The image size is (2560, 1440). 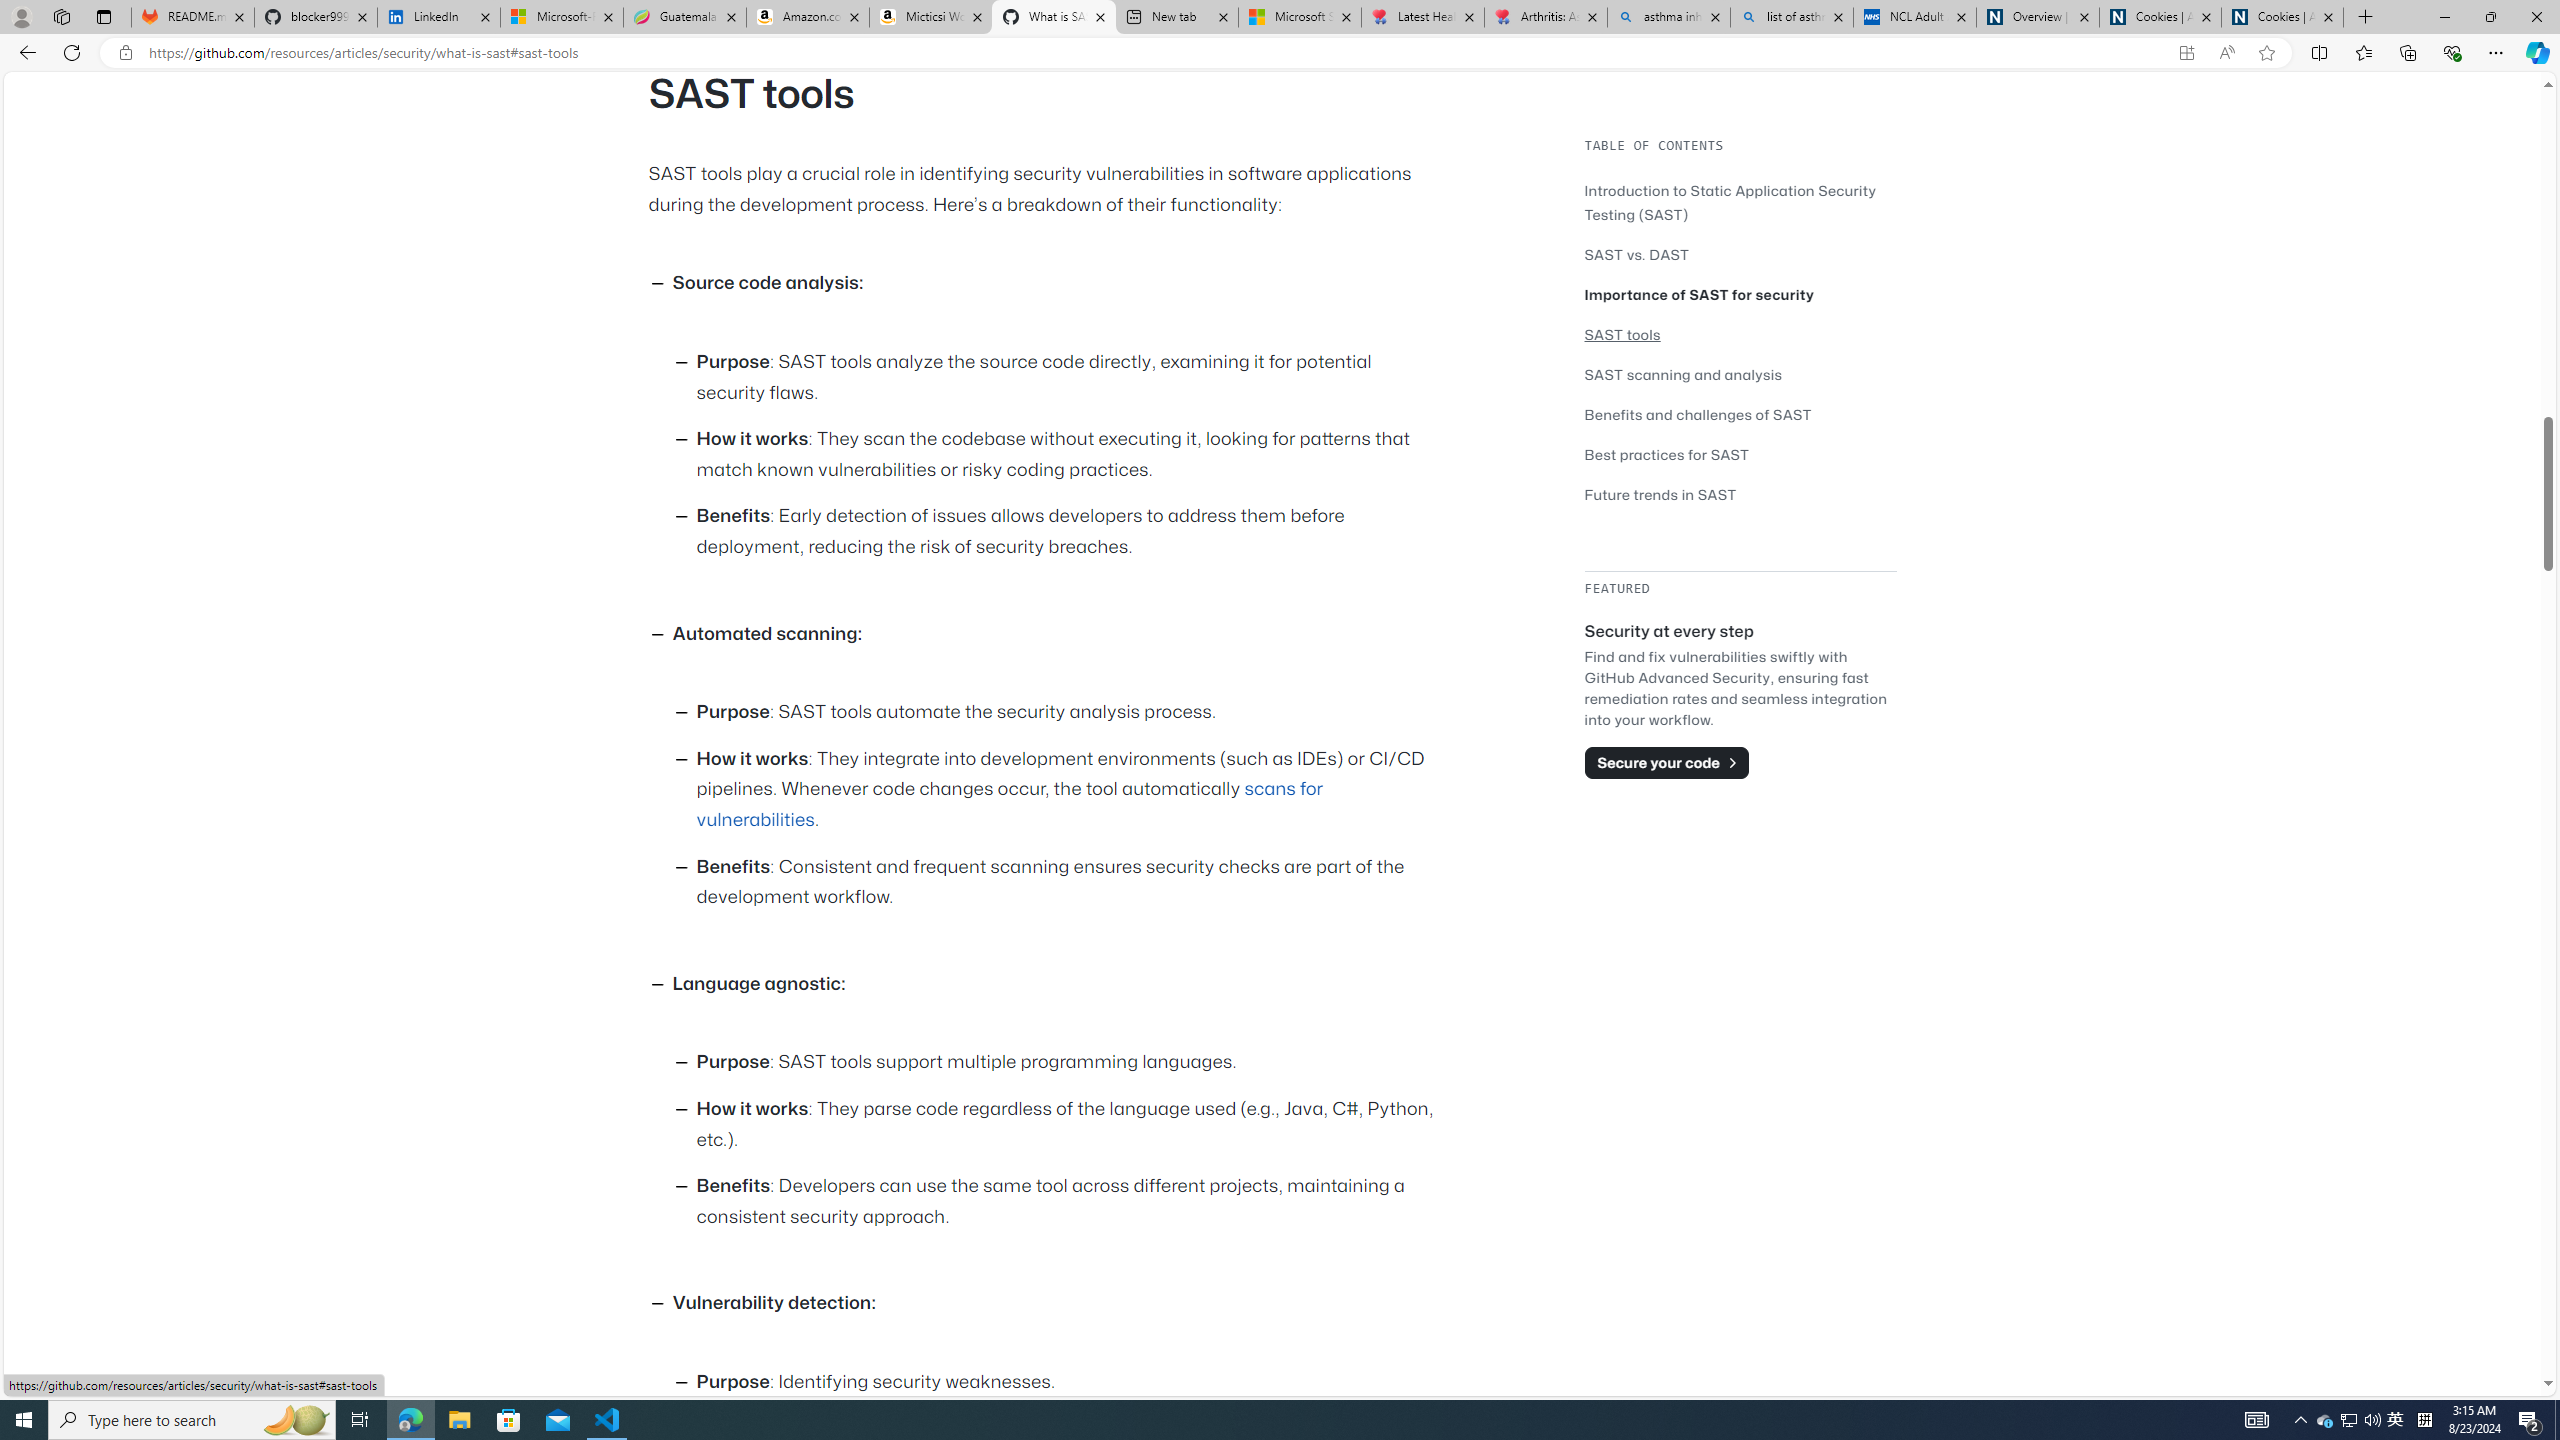 I want to click on Introduction to Static Application Security Testing (SAST), so click(x=1740, y=202).